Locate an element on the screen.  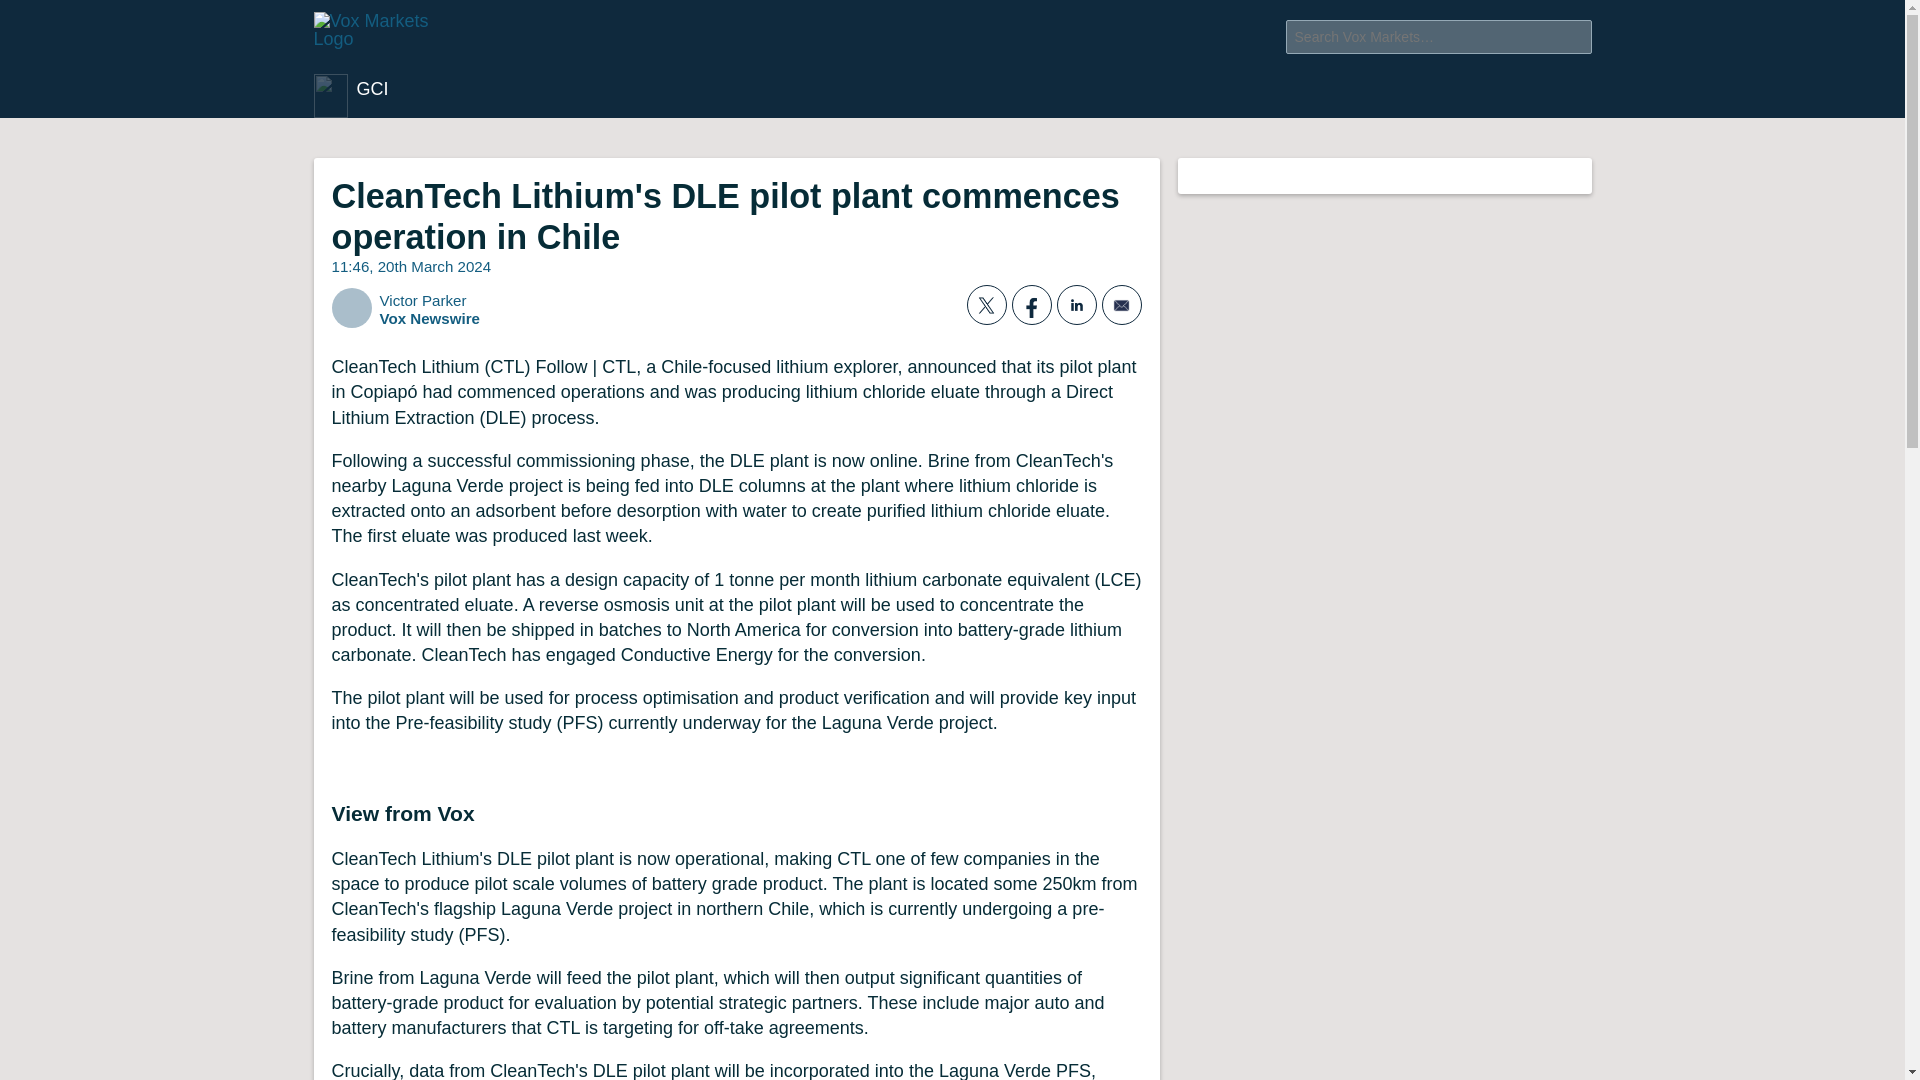
GCI is located at coordinates (356, 96).